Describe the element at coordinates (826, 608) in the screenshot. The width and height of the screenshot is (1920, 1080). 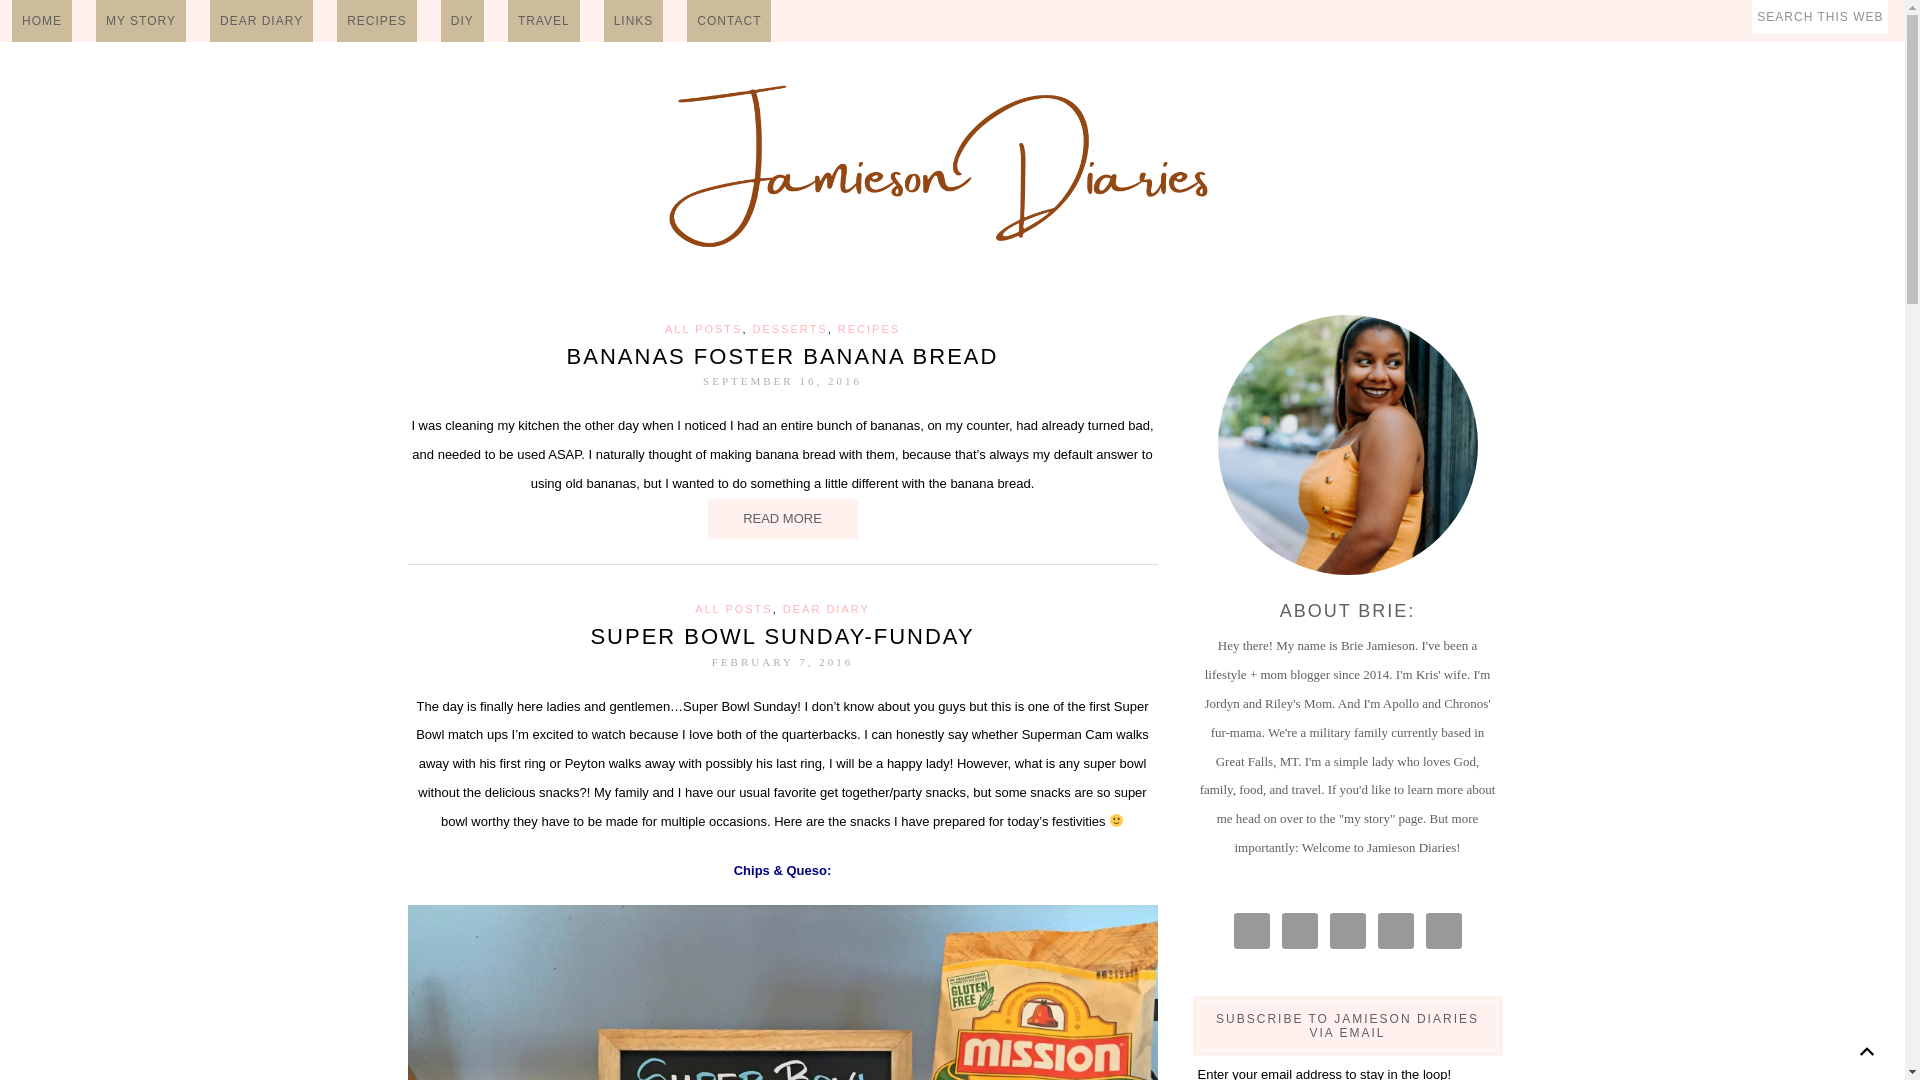
I see `DEAR DIARY` at that location.